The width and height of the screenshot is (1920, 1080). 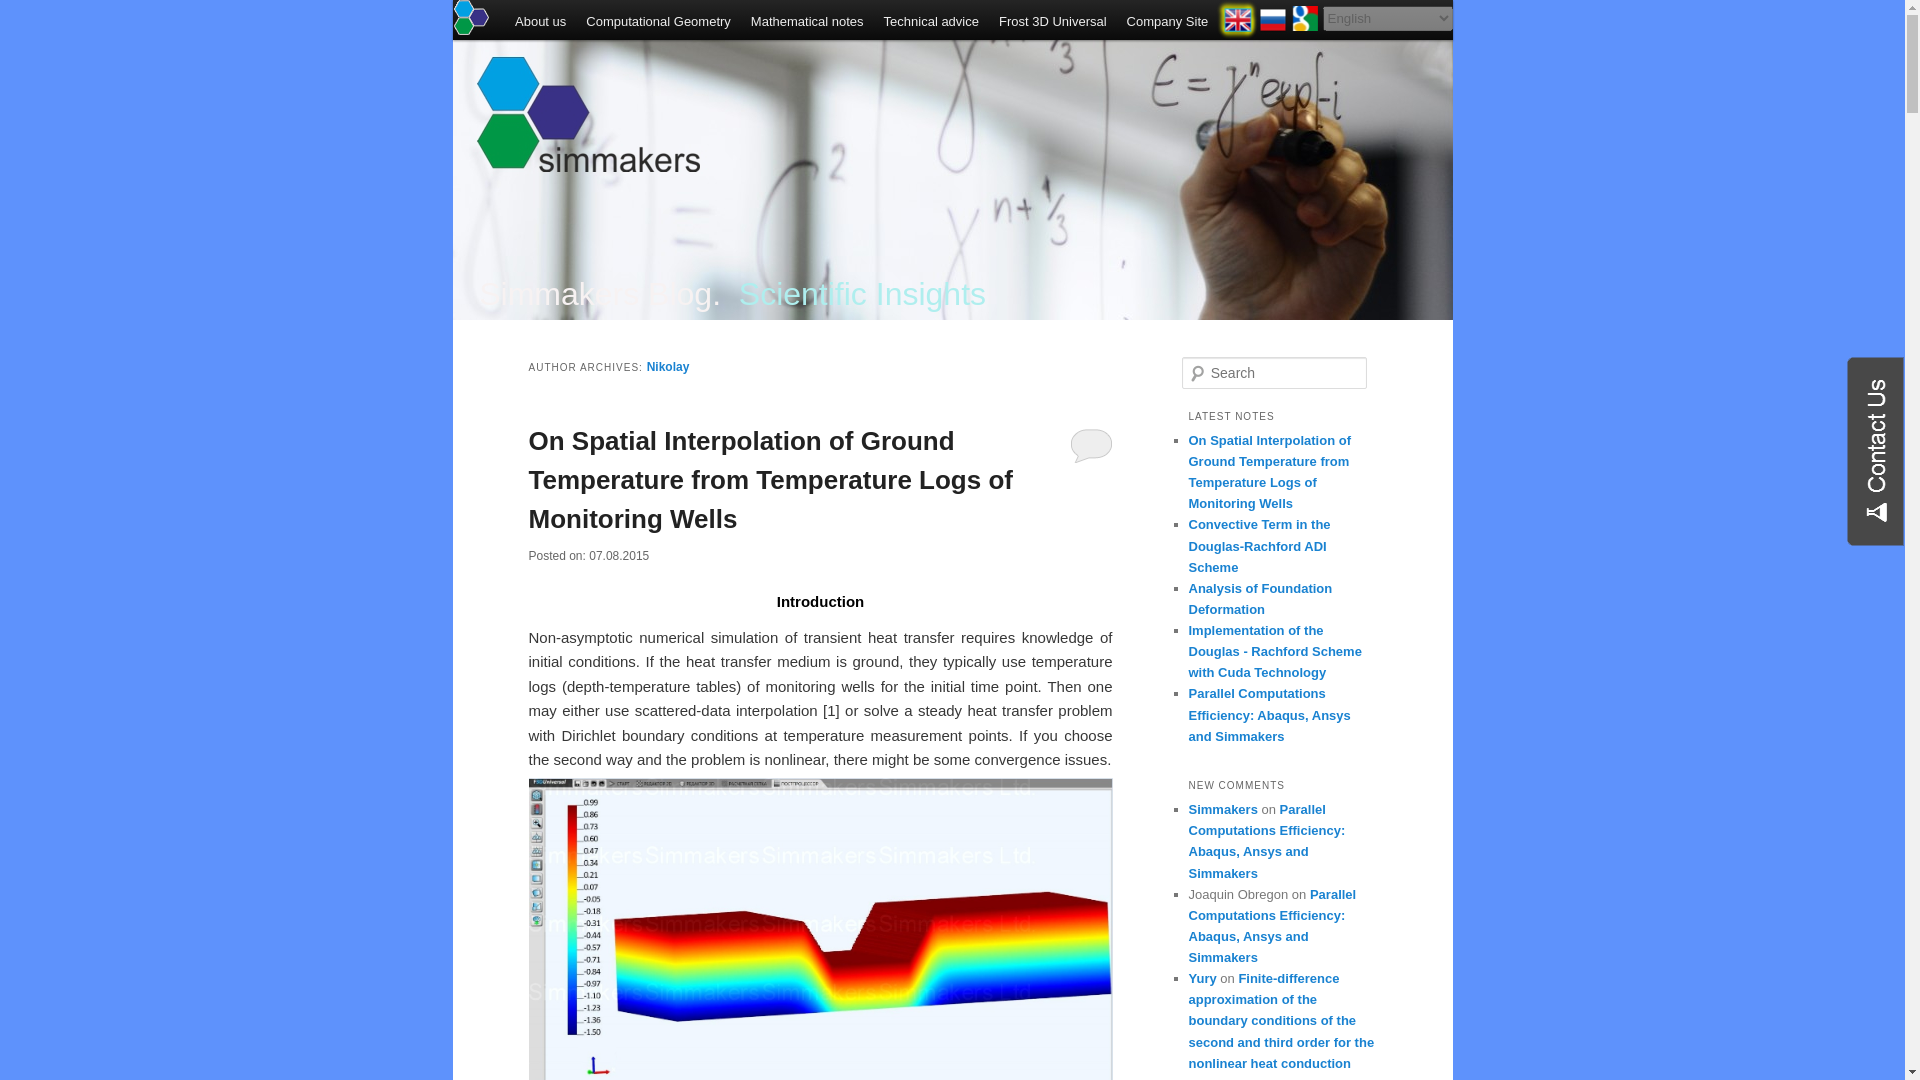 What do you see at coordinates (820, 928) in the screenshot?
I see `Ground Temperature Interpolation` at bounding box center [820, 928].